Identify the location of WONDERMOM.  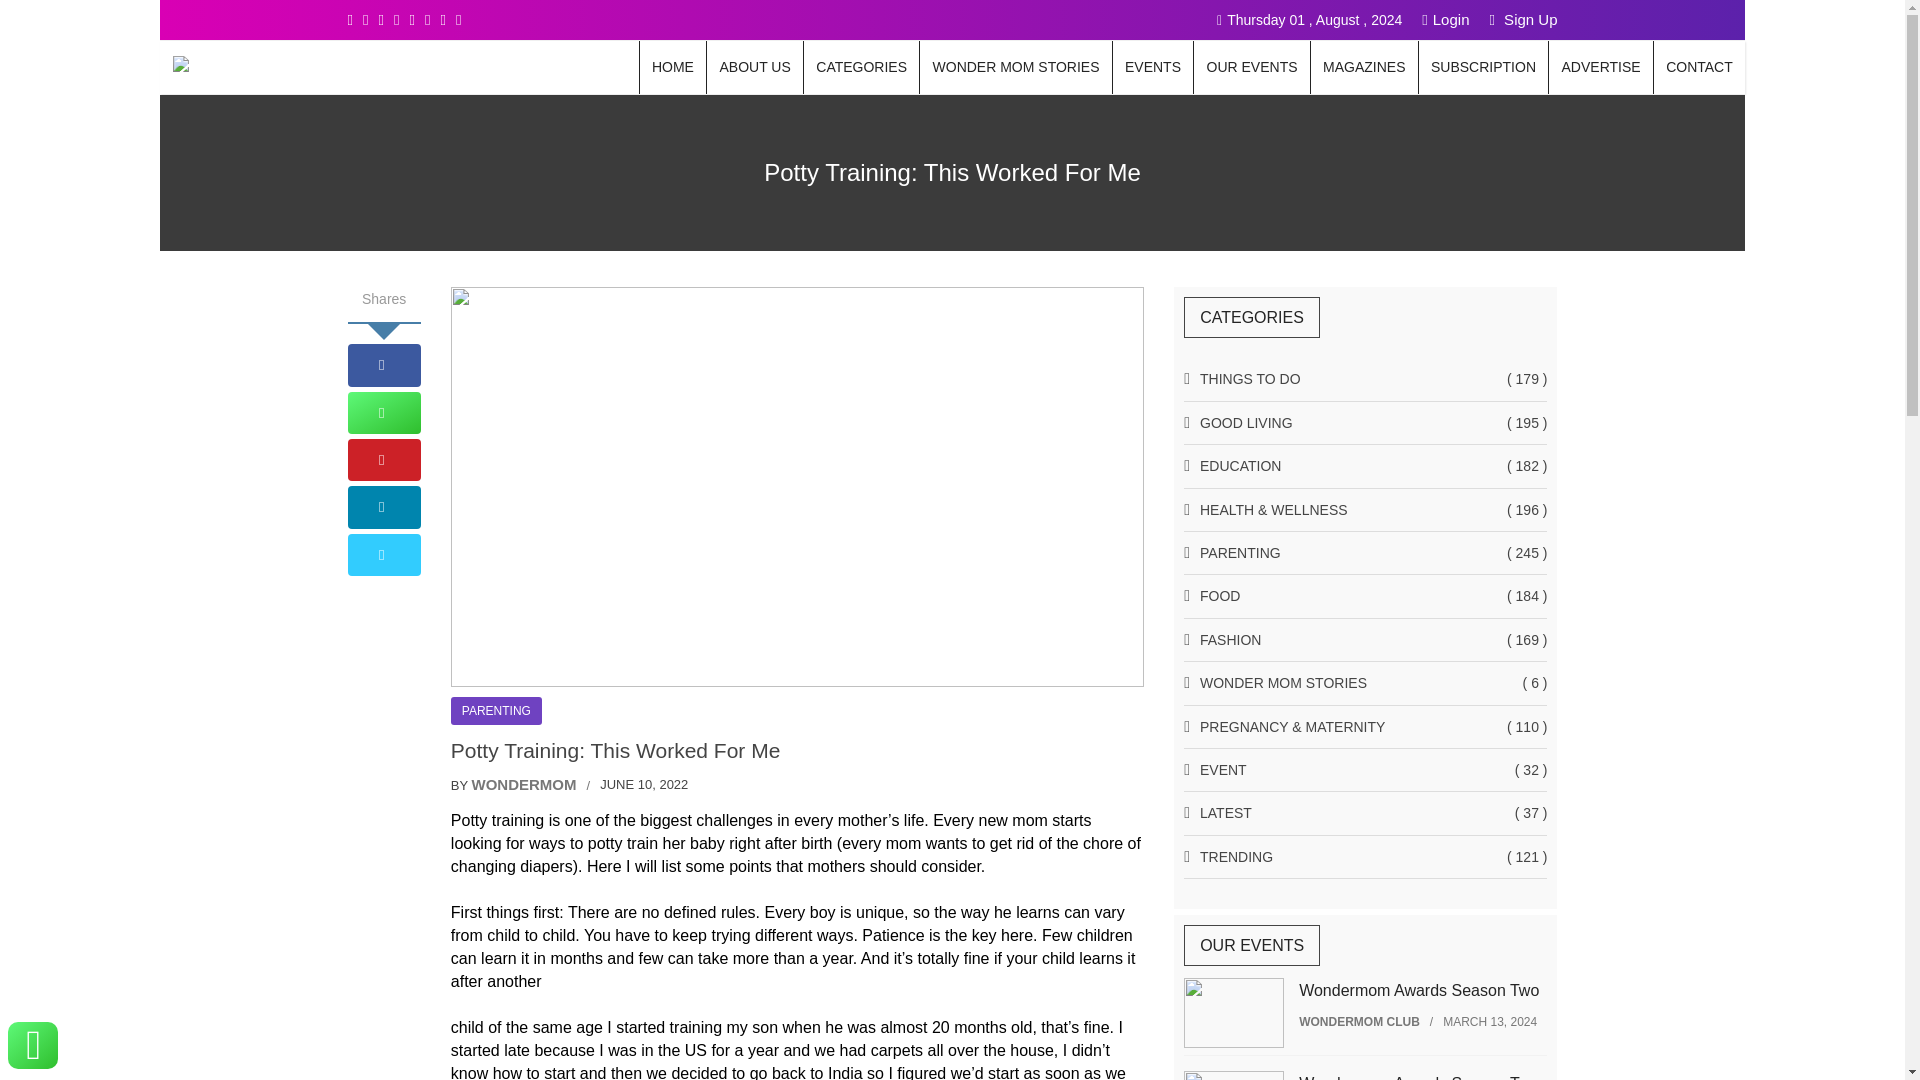
(524, 784).